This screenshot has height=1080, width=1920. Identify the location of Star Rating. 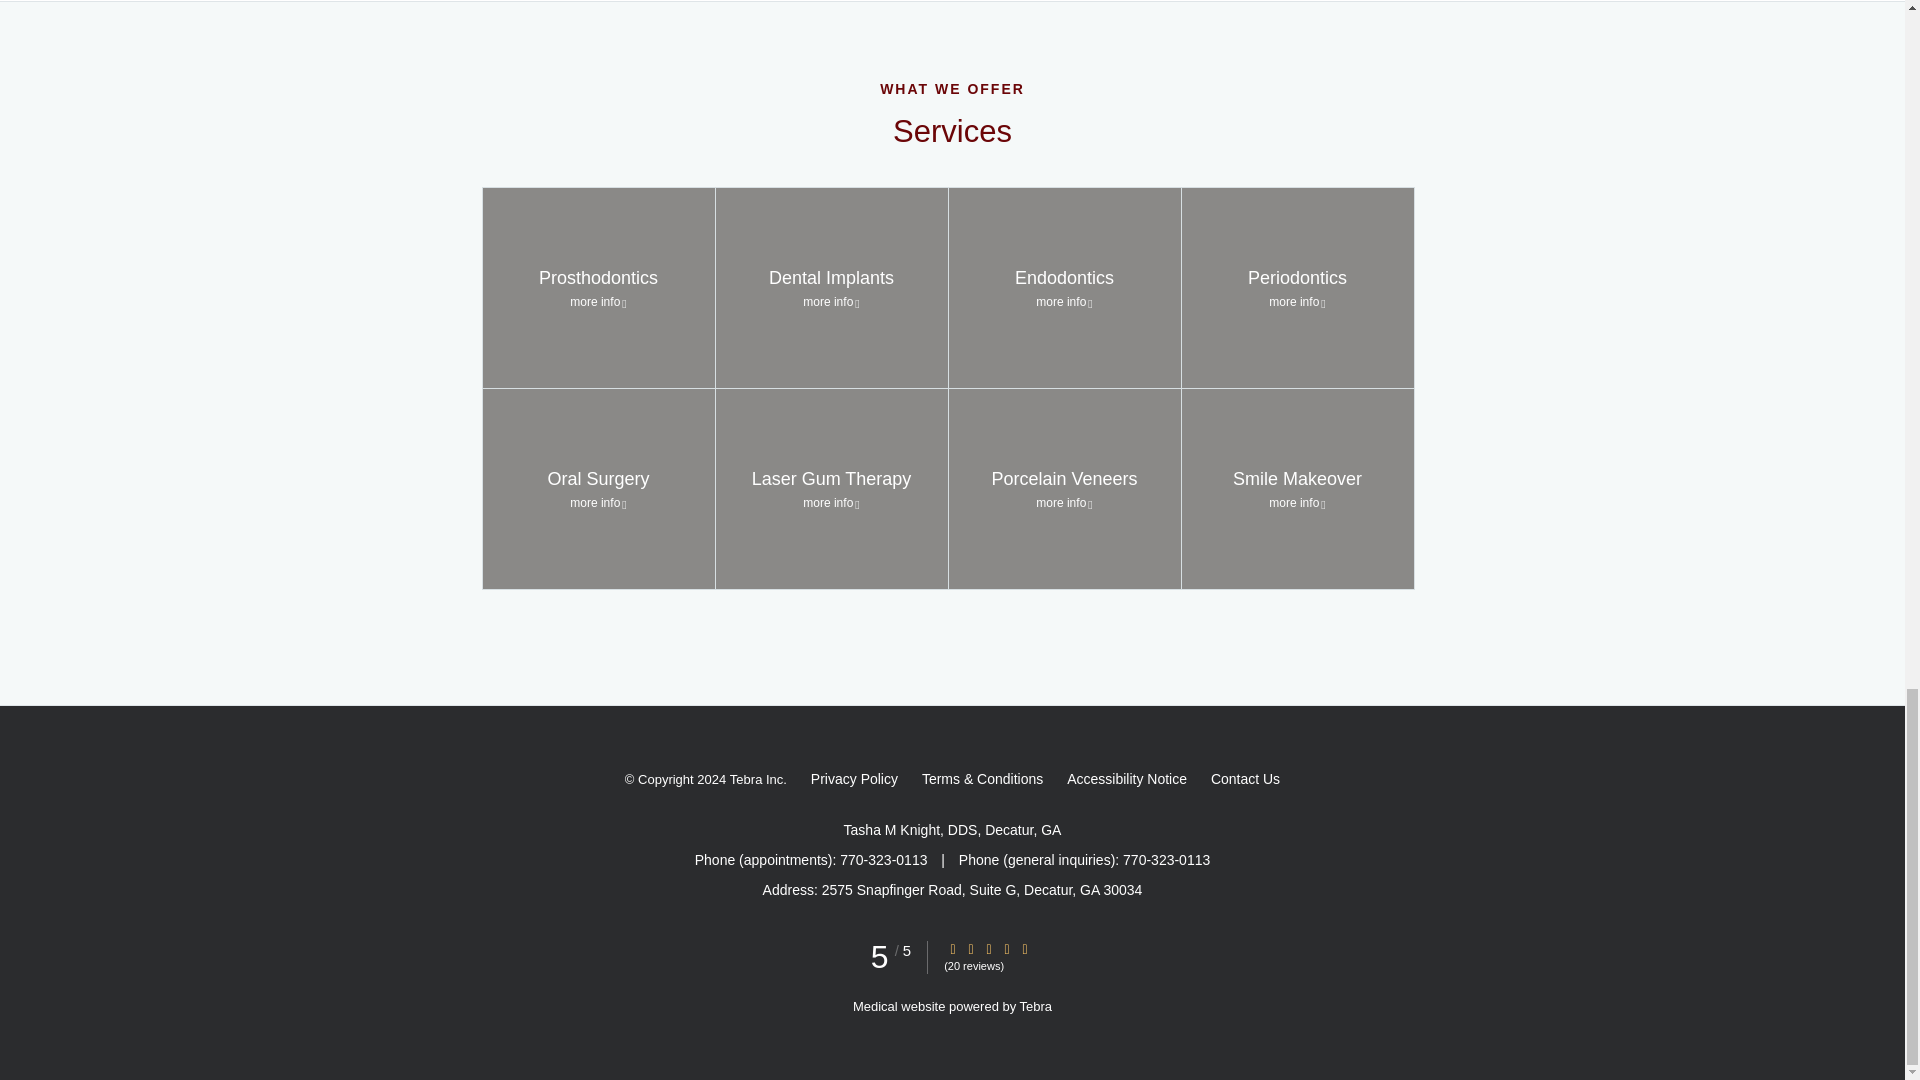
(953, 948).